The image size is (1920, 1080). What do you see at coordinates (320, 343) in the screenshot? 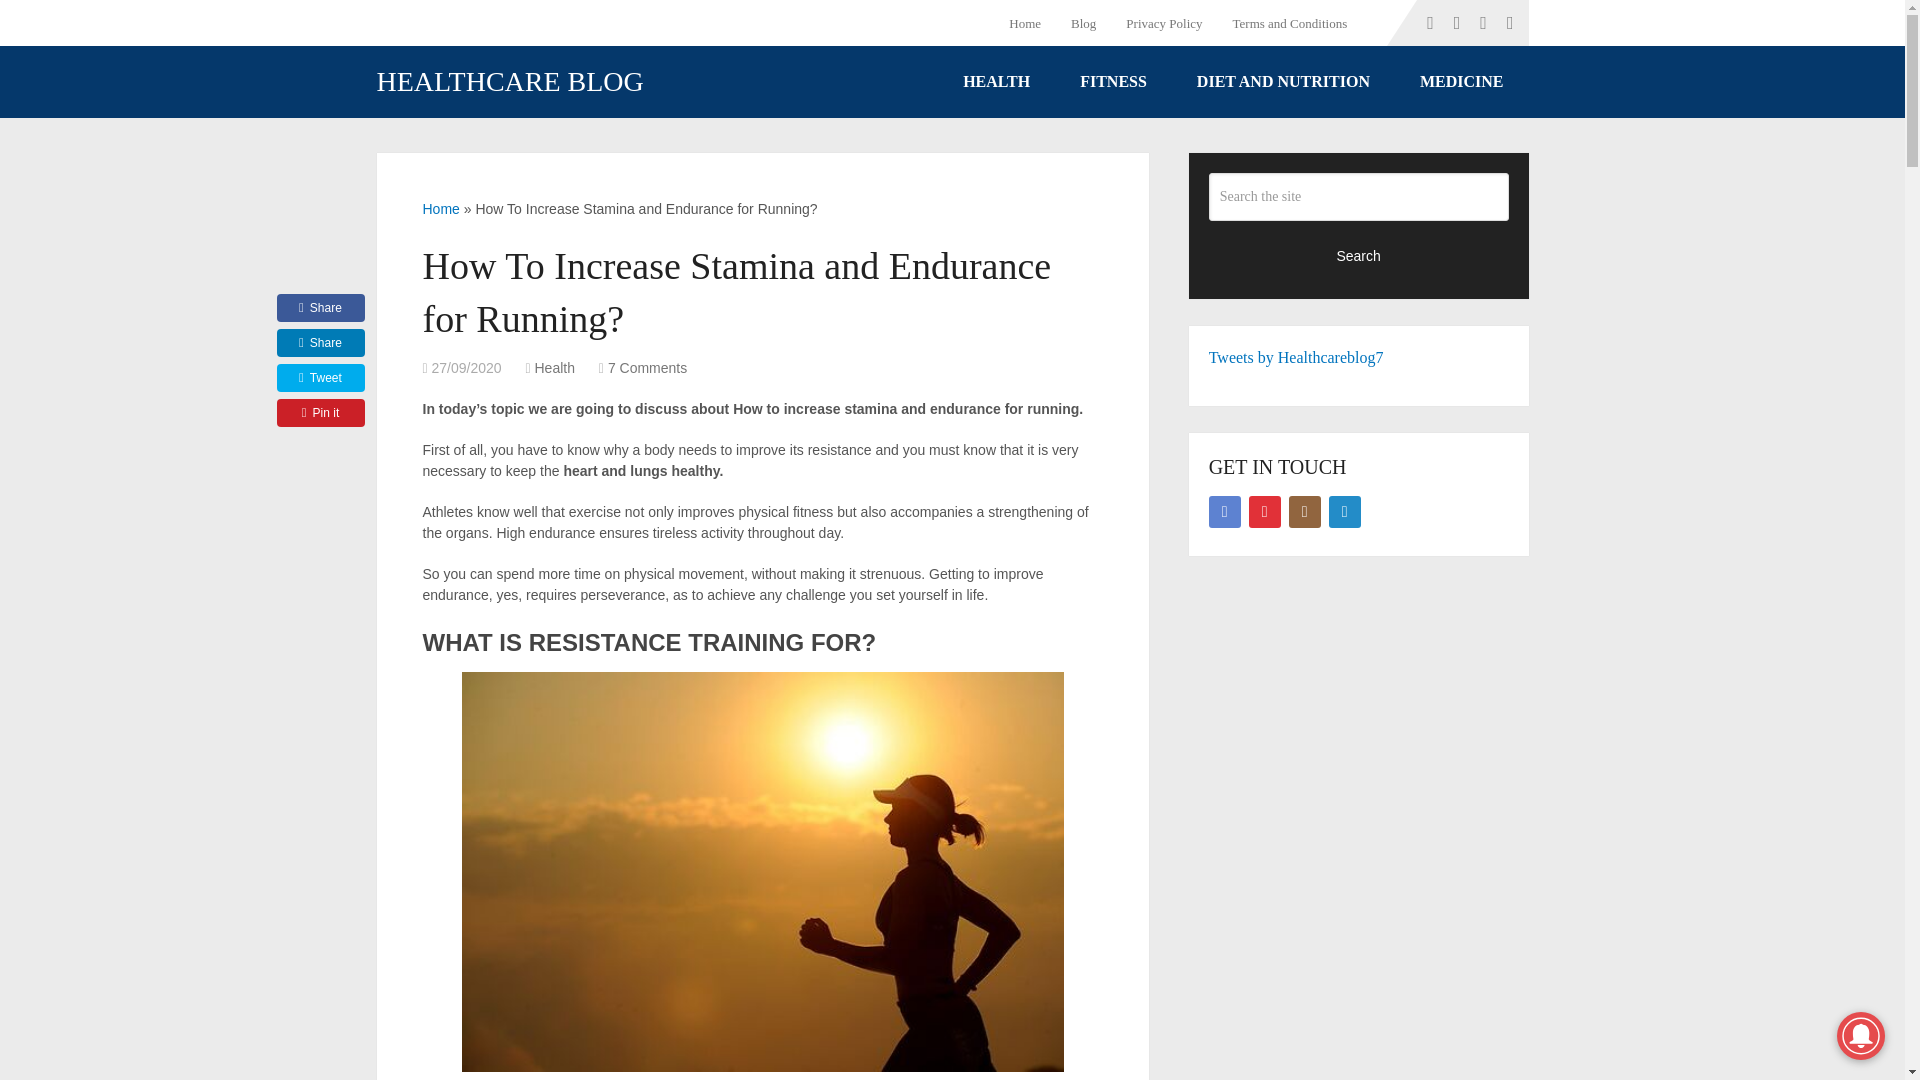
I see `Share` at bounding box center [320, 343].